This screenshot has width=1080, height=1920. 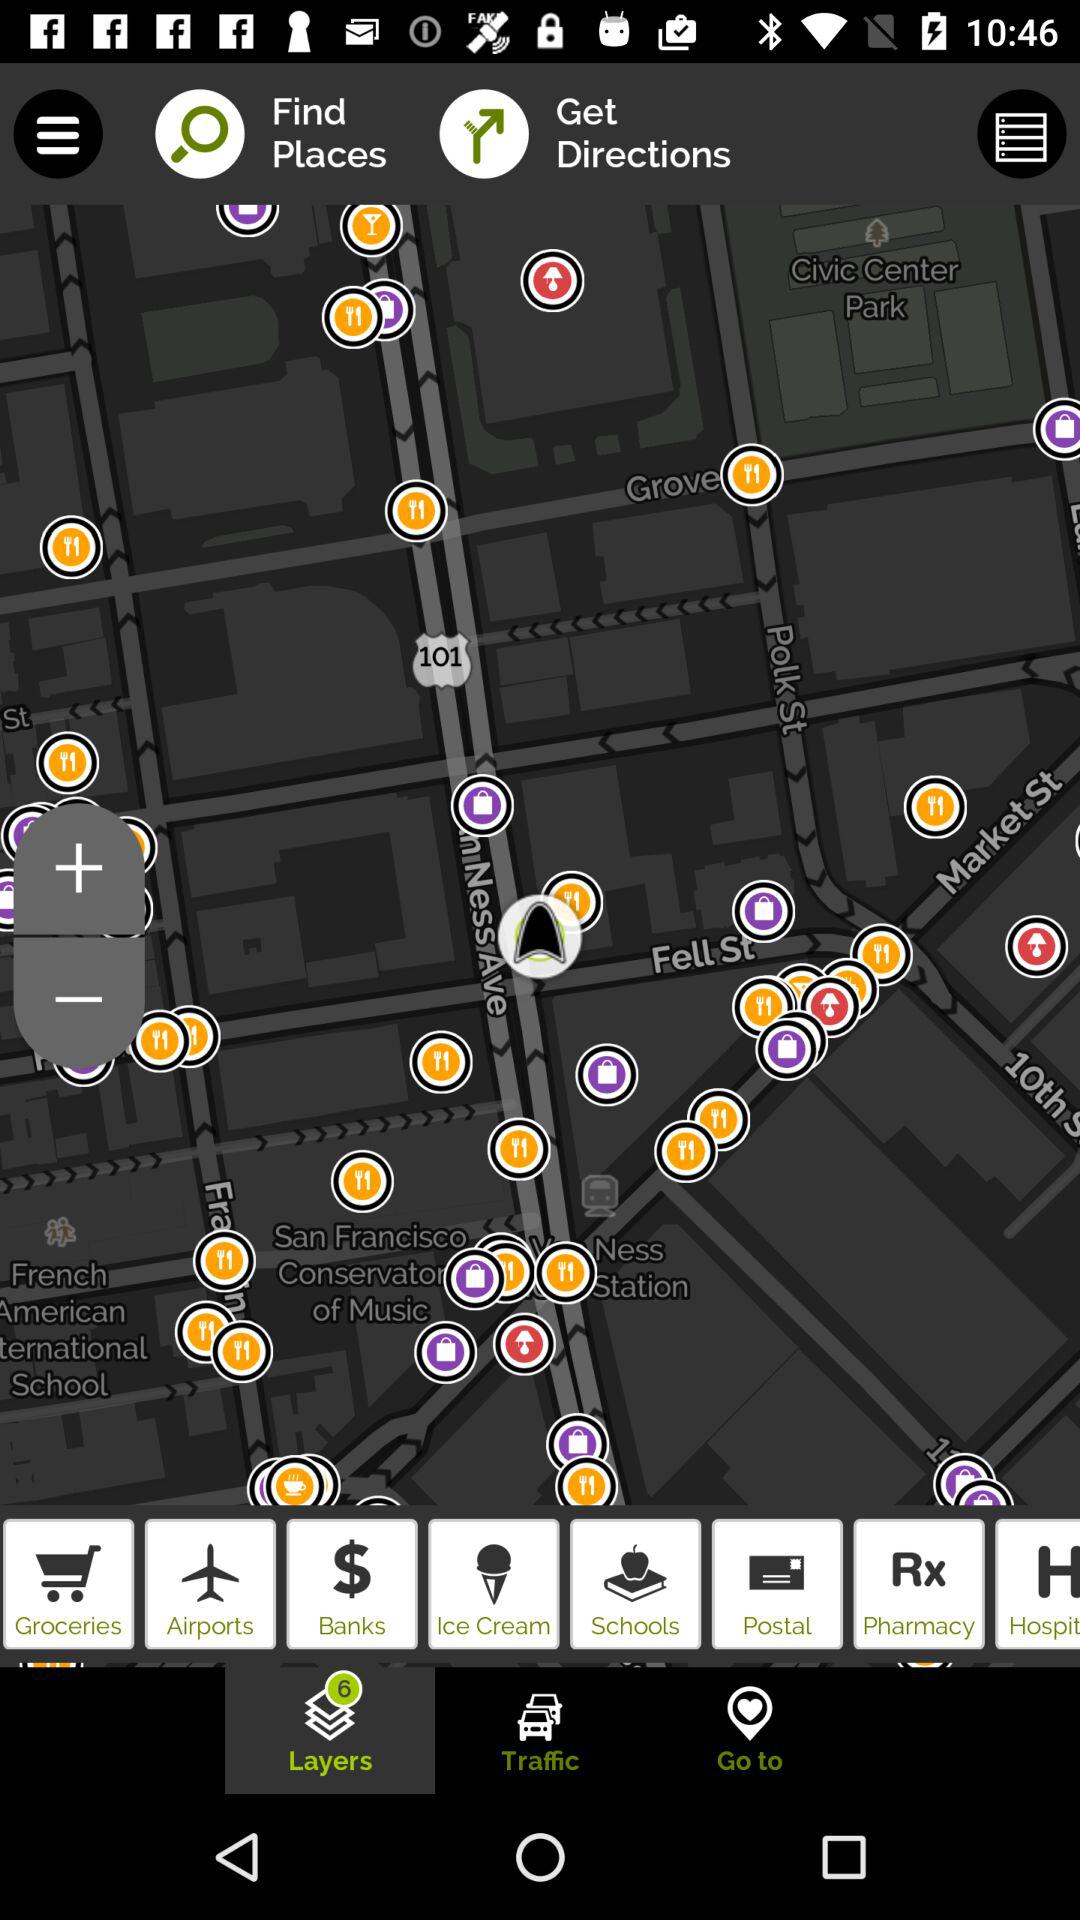 What do you see at coordinates (1022, 133) in the screenshot?
I see `click on the button beside get directions` at bounding box center [1022, 133].